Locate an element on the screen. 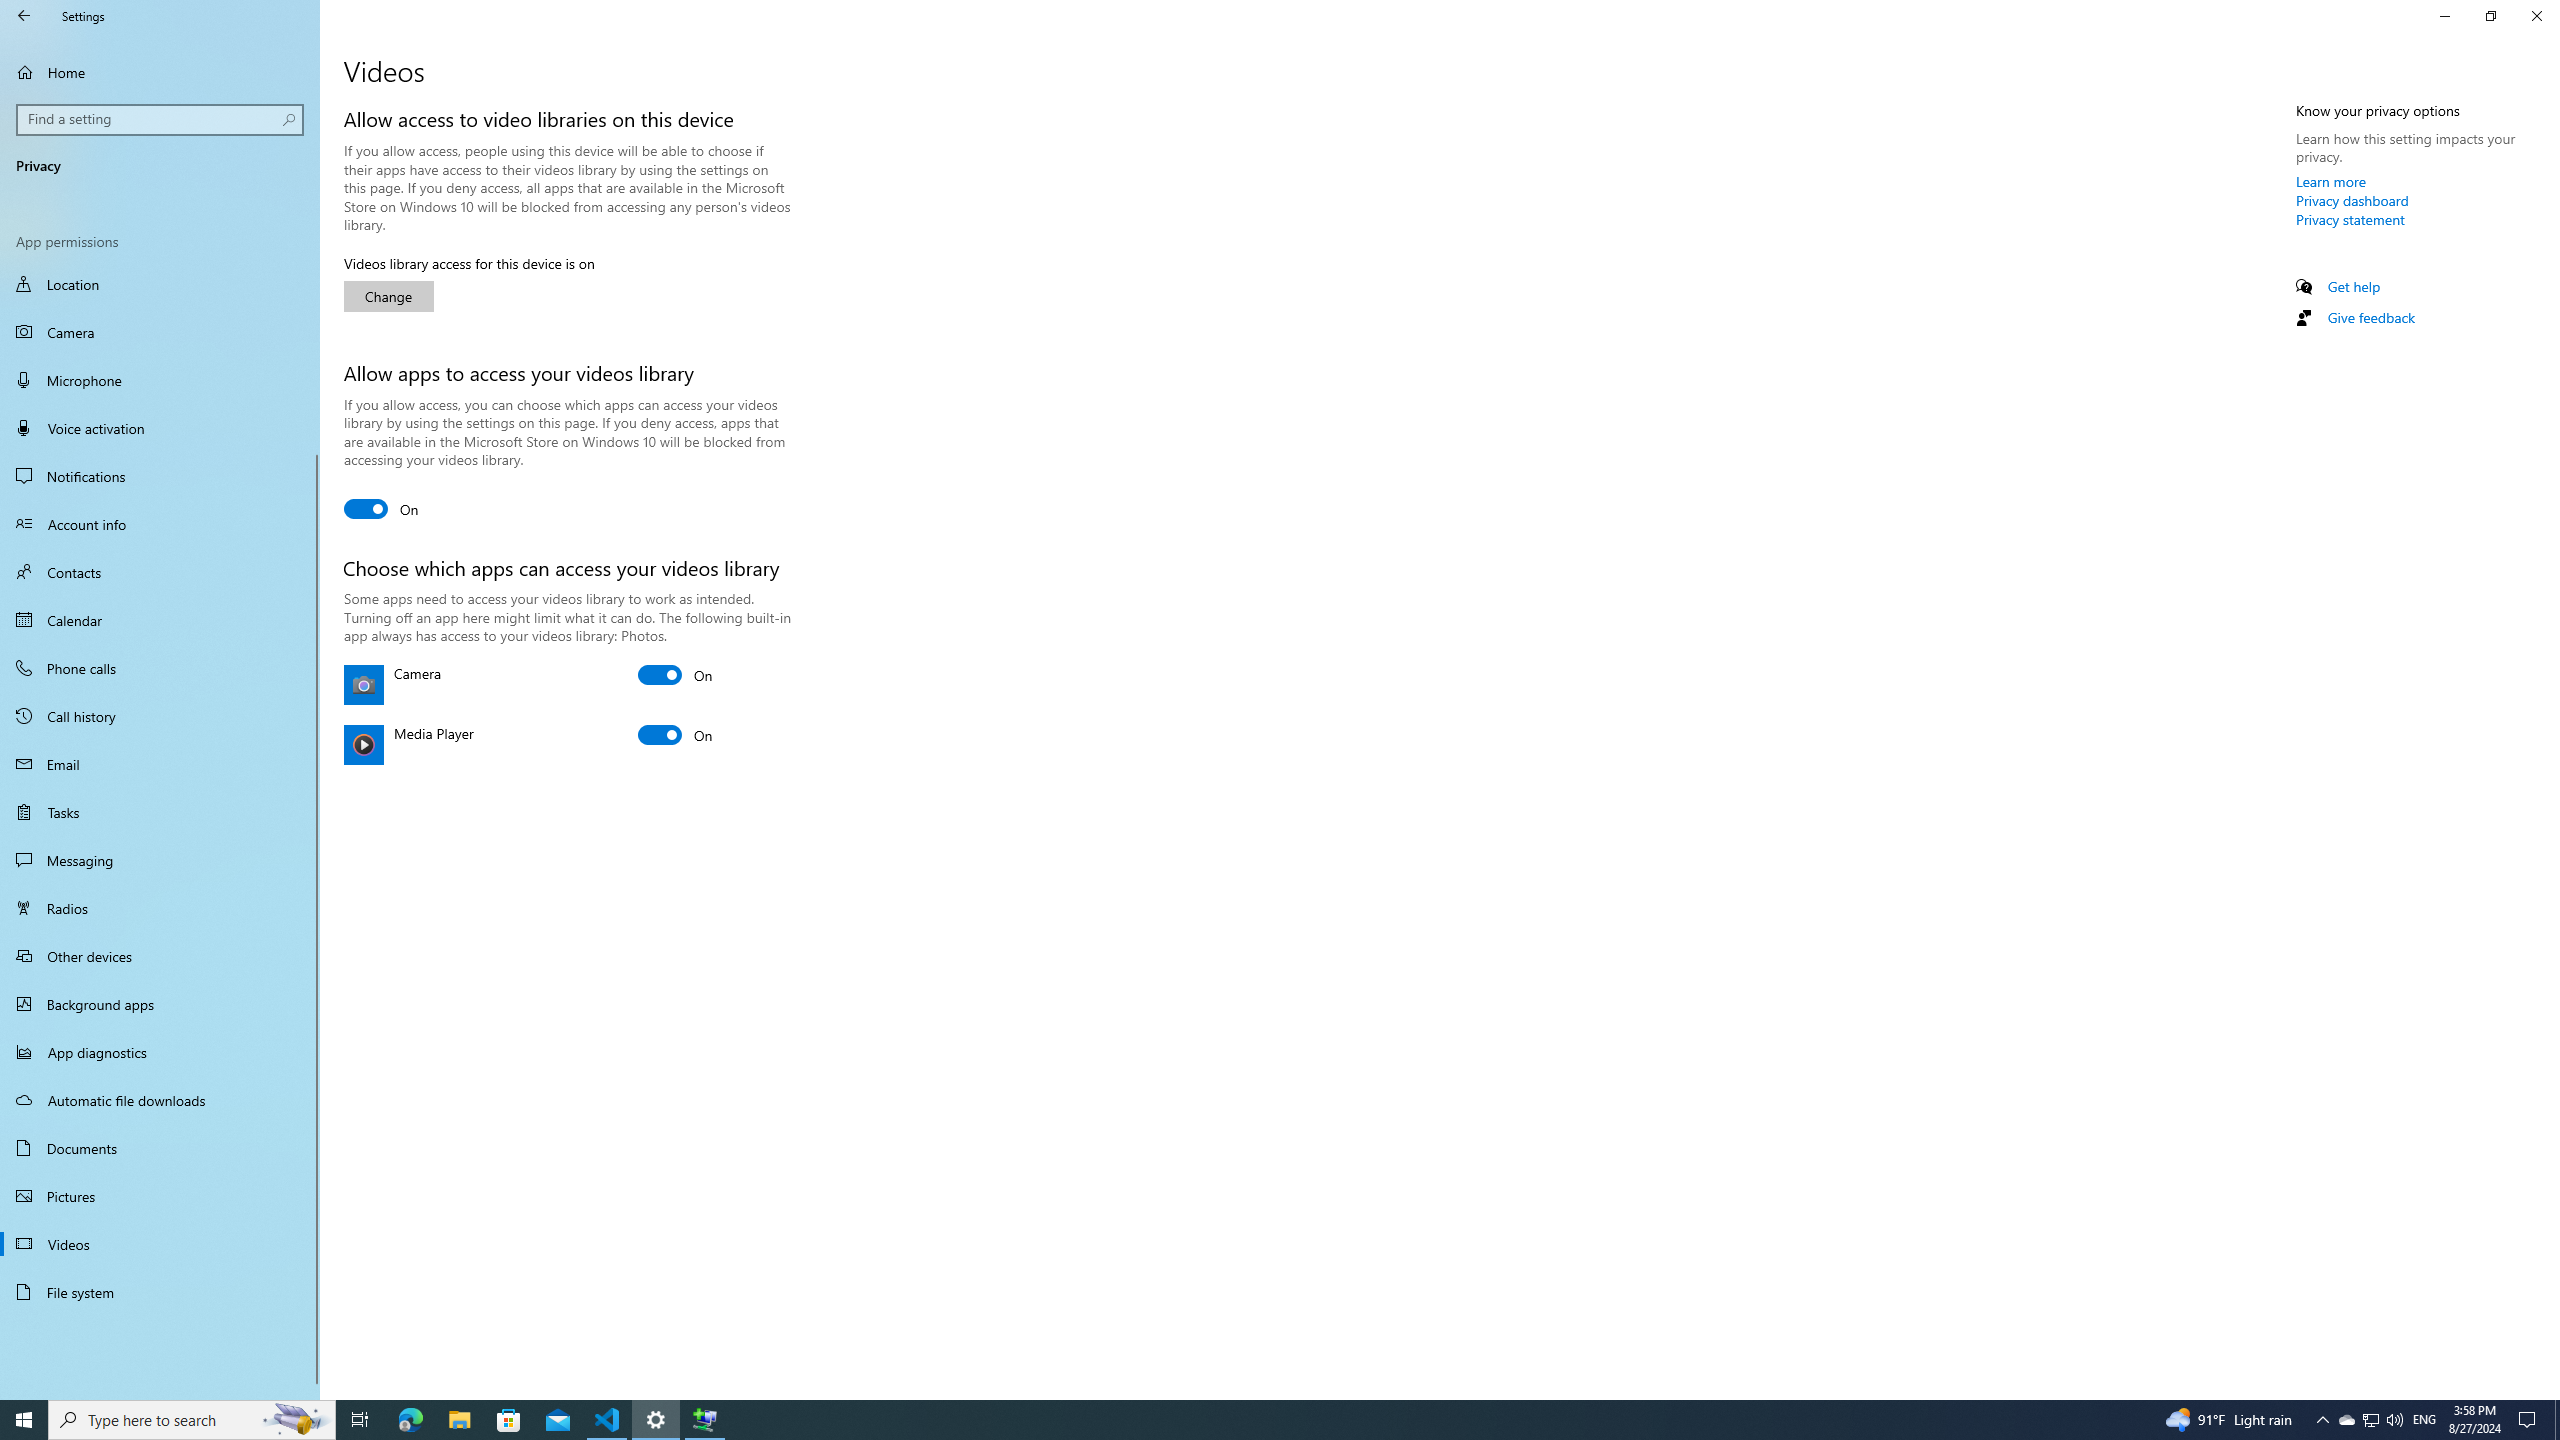  Search box, Find a setting is located at coordinates (161, 119).